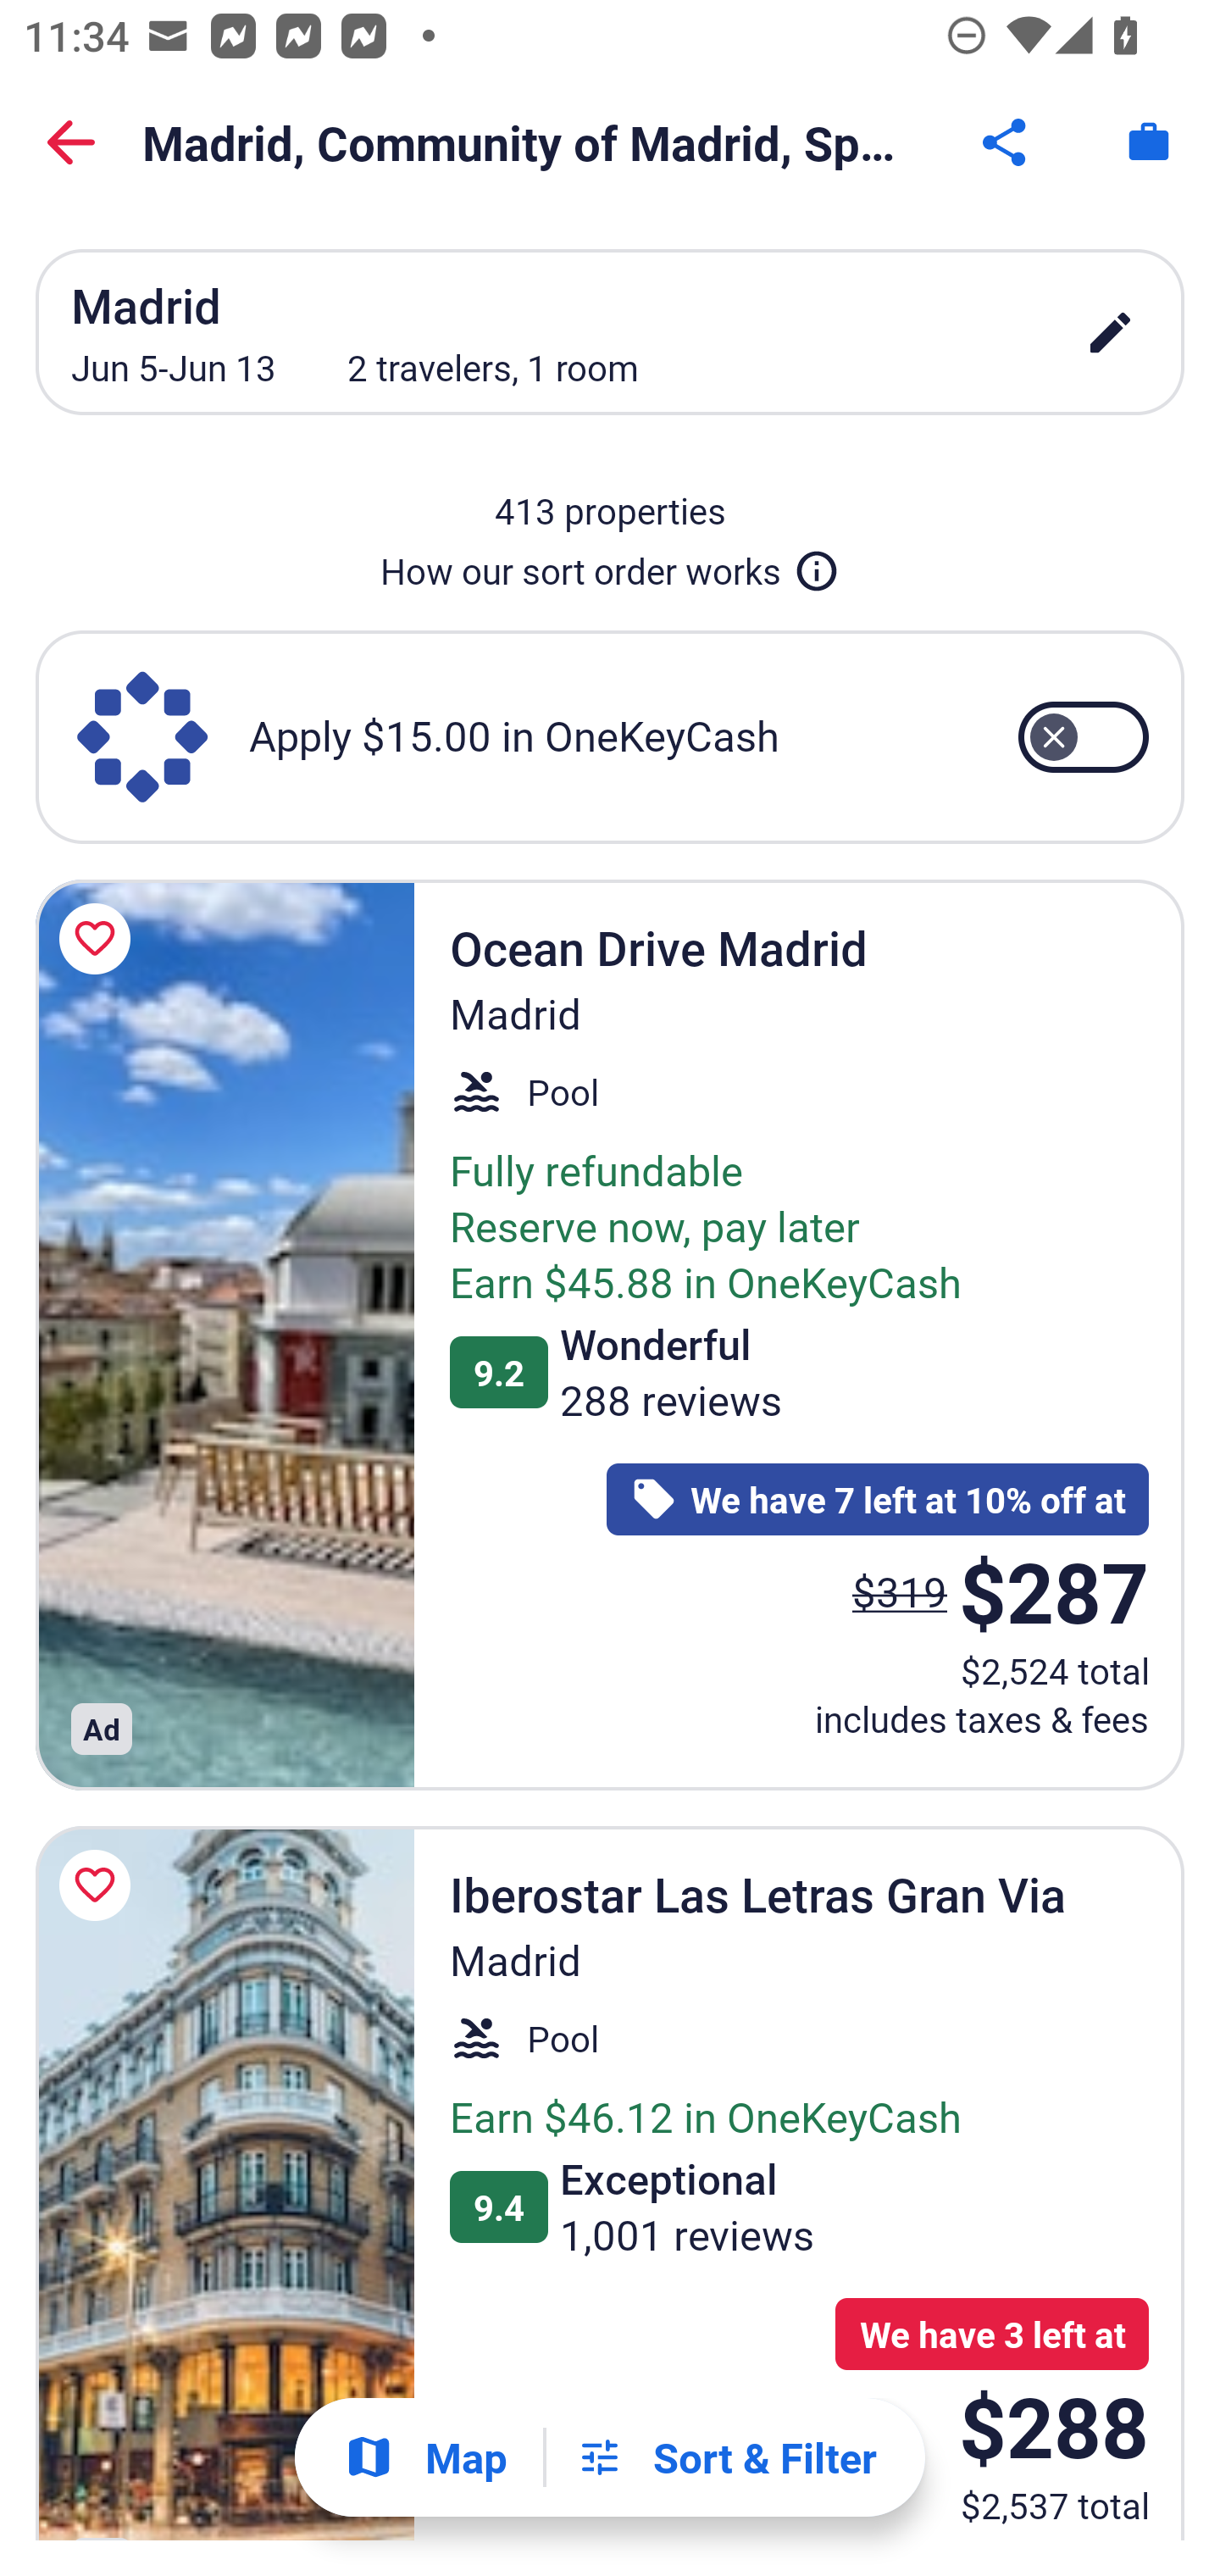 The image size is (1220, 2576). What do you see at coordinates (900, 1590) in the screenshot?
I see `$319 The price was $319` at bounding box center [900, 1590].